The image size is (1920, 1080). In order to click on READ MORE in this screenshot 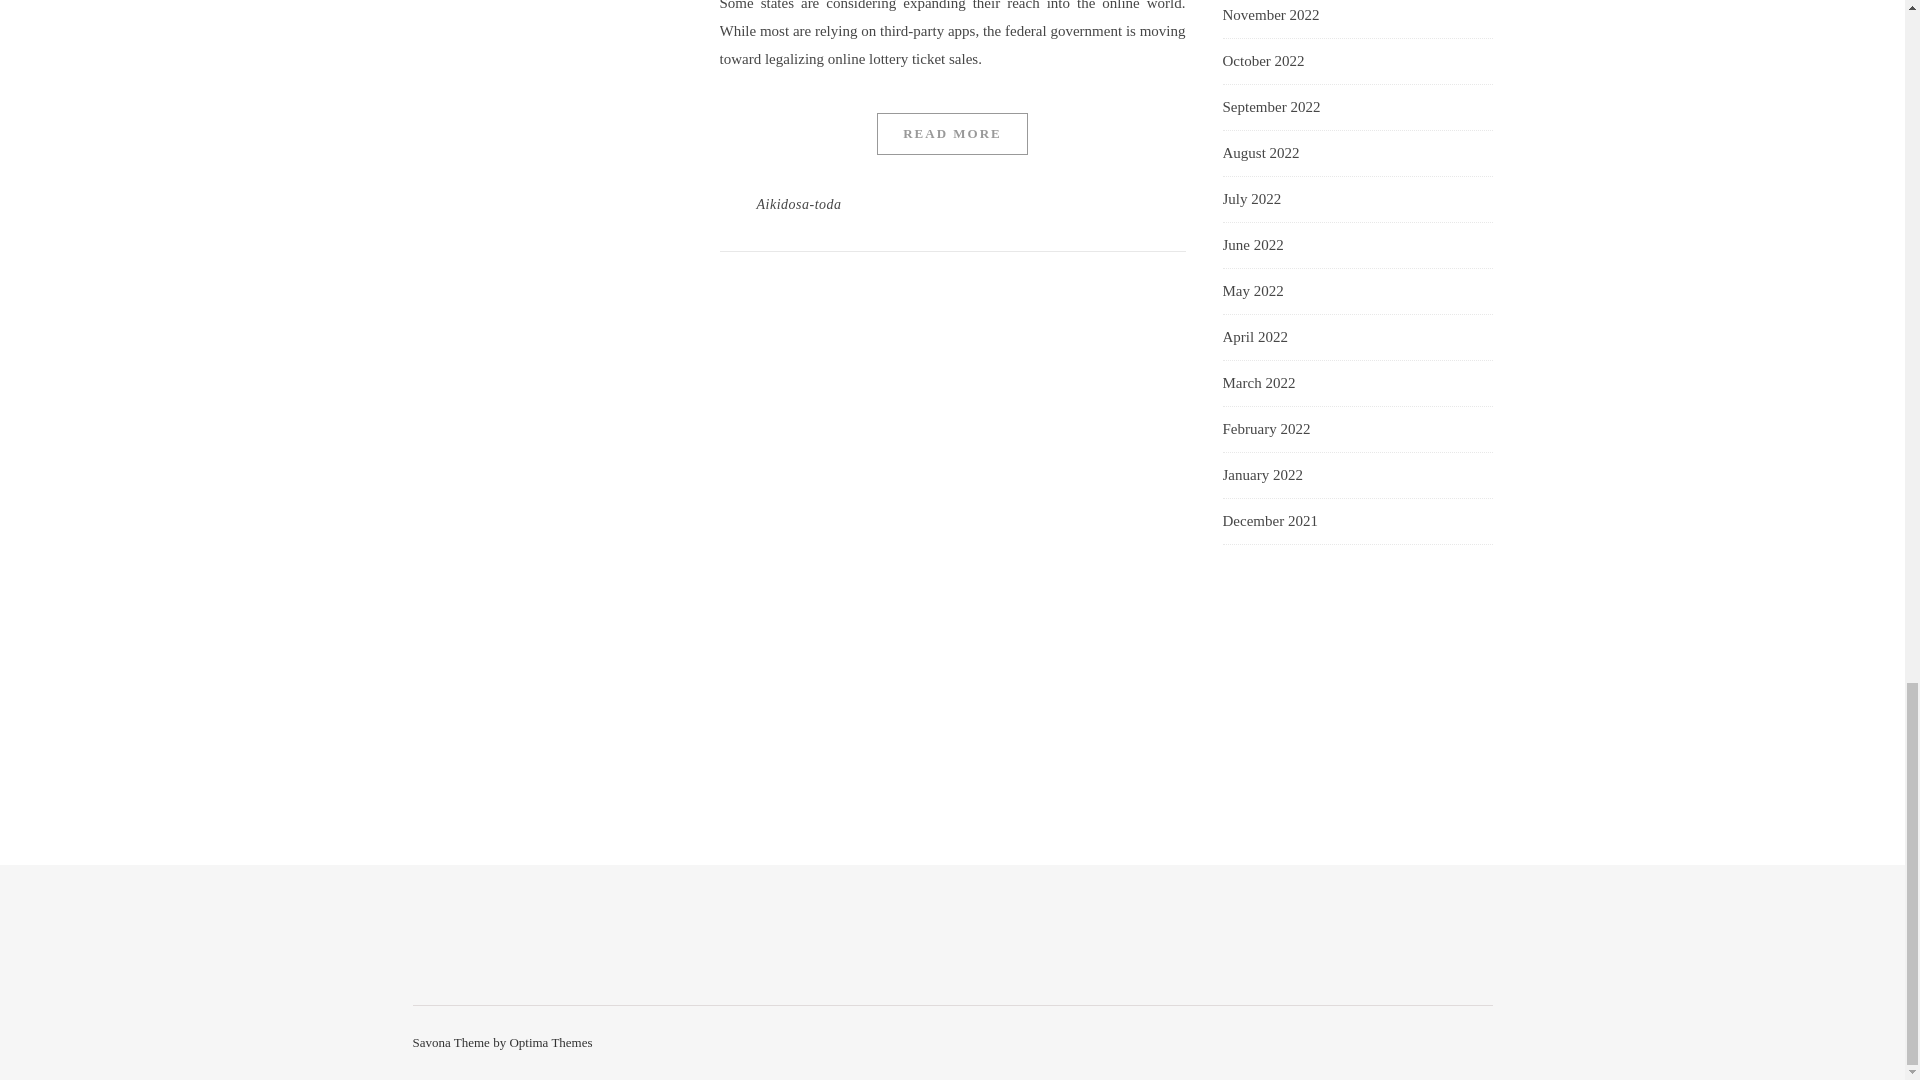, I will do `click(952, 134)`.